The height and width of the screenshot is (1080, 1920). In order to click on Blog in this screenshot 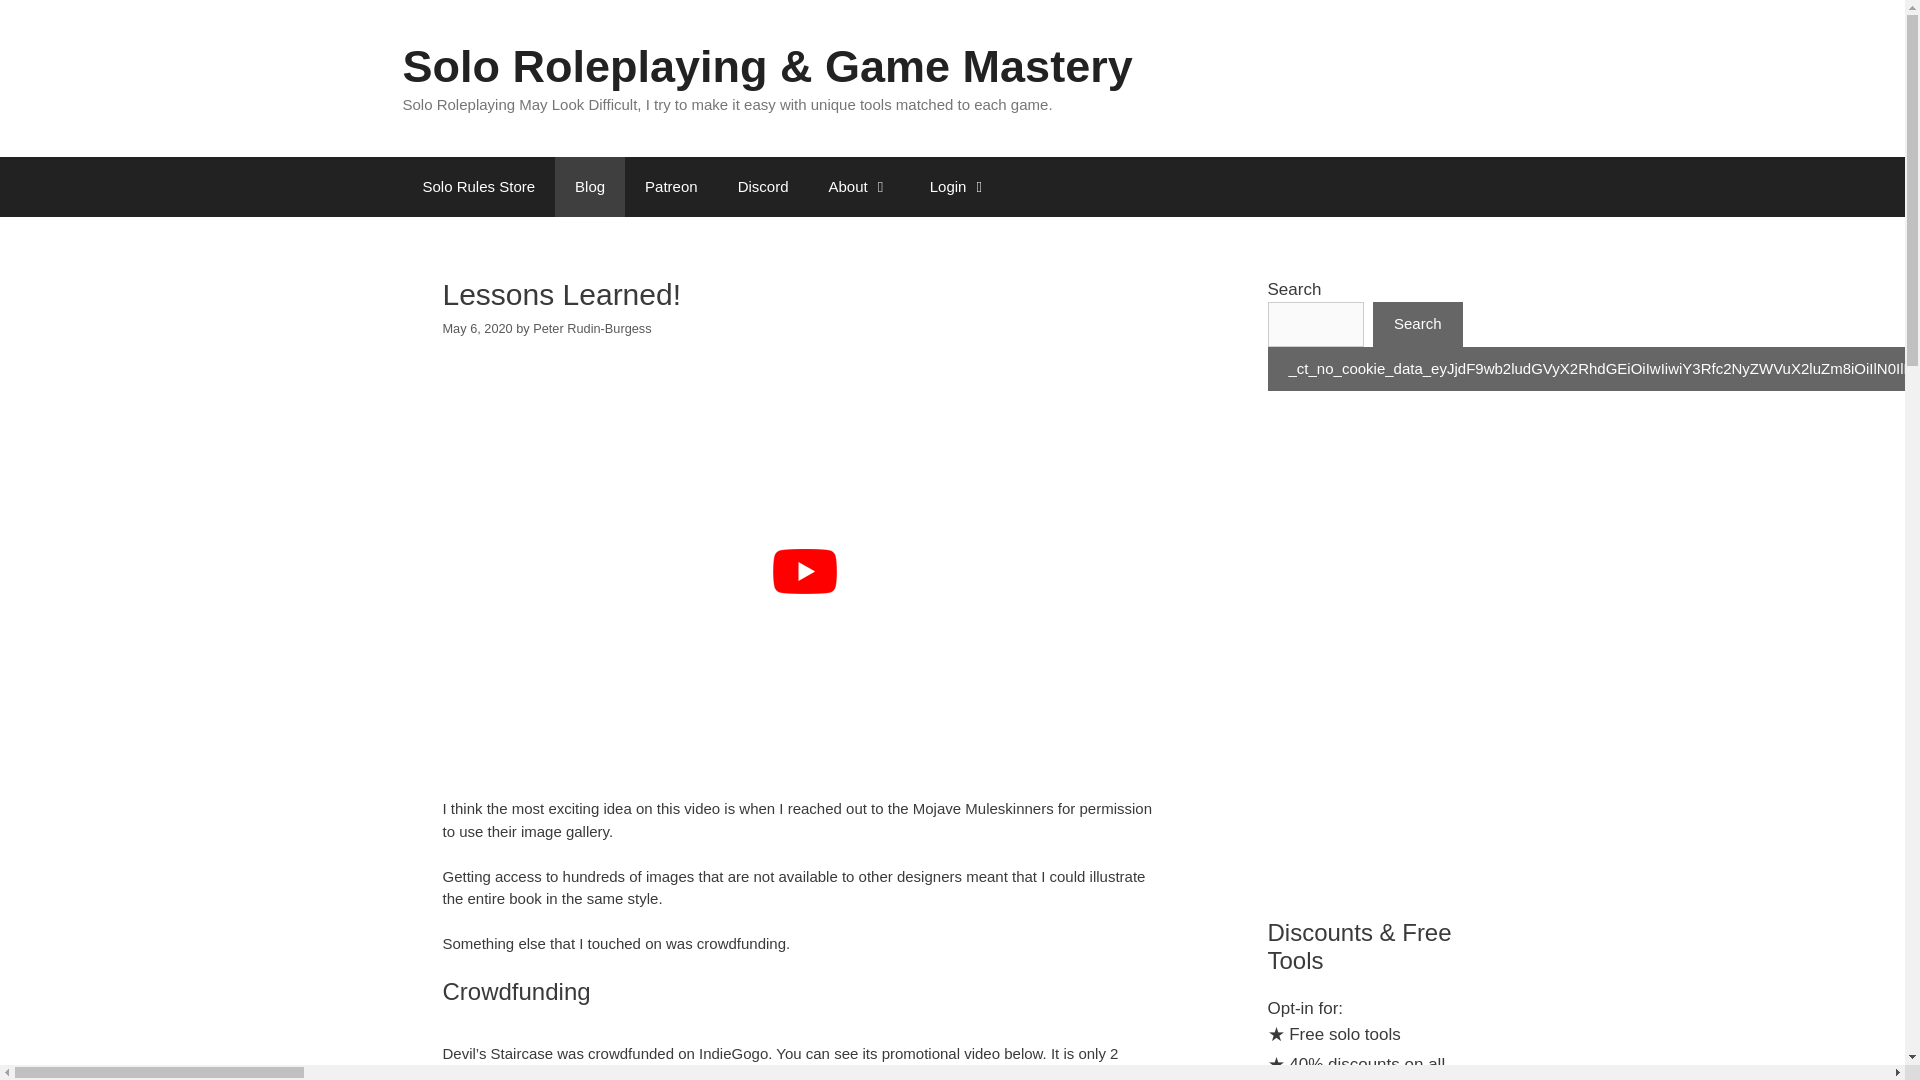, I will do `click(590, 186)`.